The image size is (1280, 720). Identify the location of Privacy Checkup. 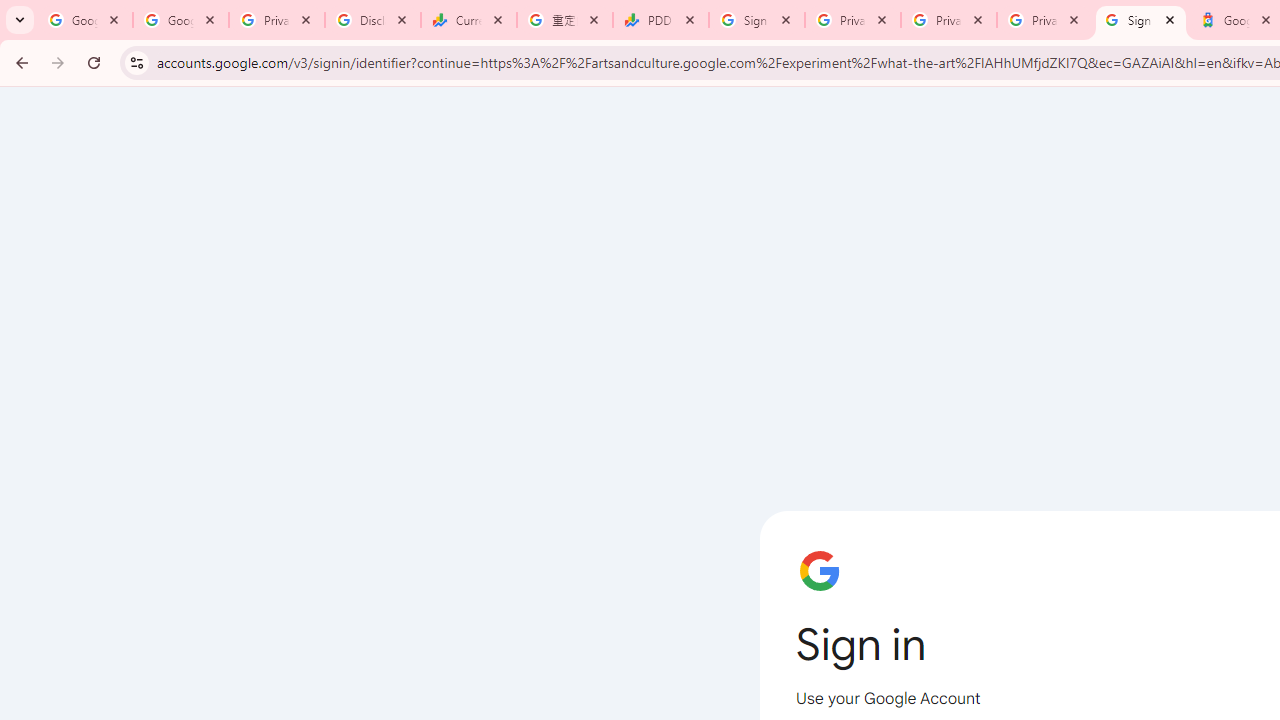
(1045, 20).